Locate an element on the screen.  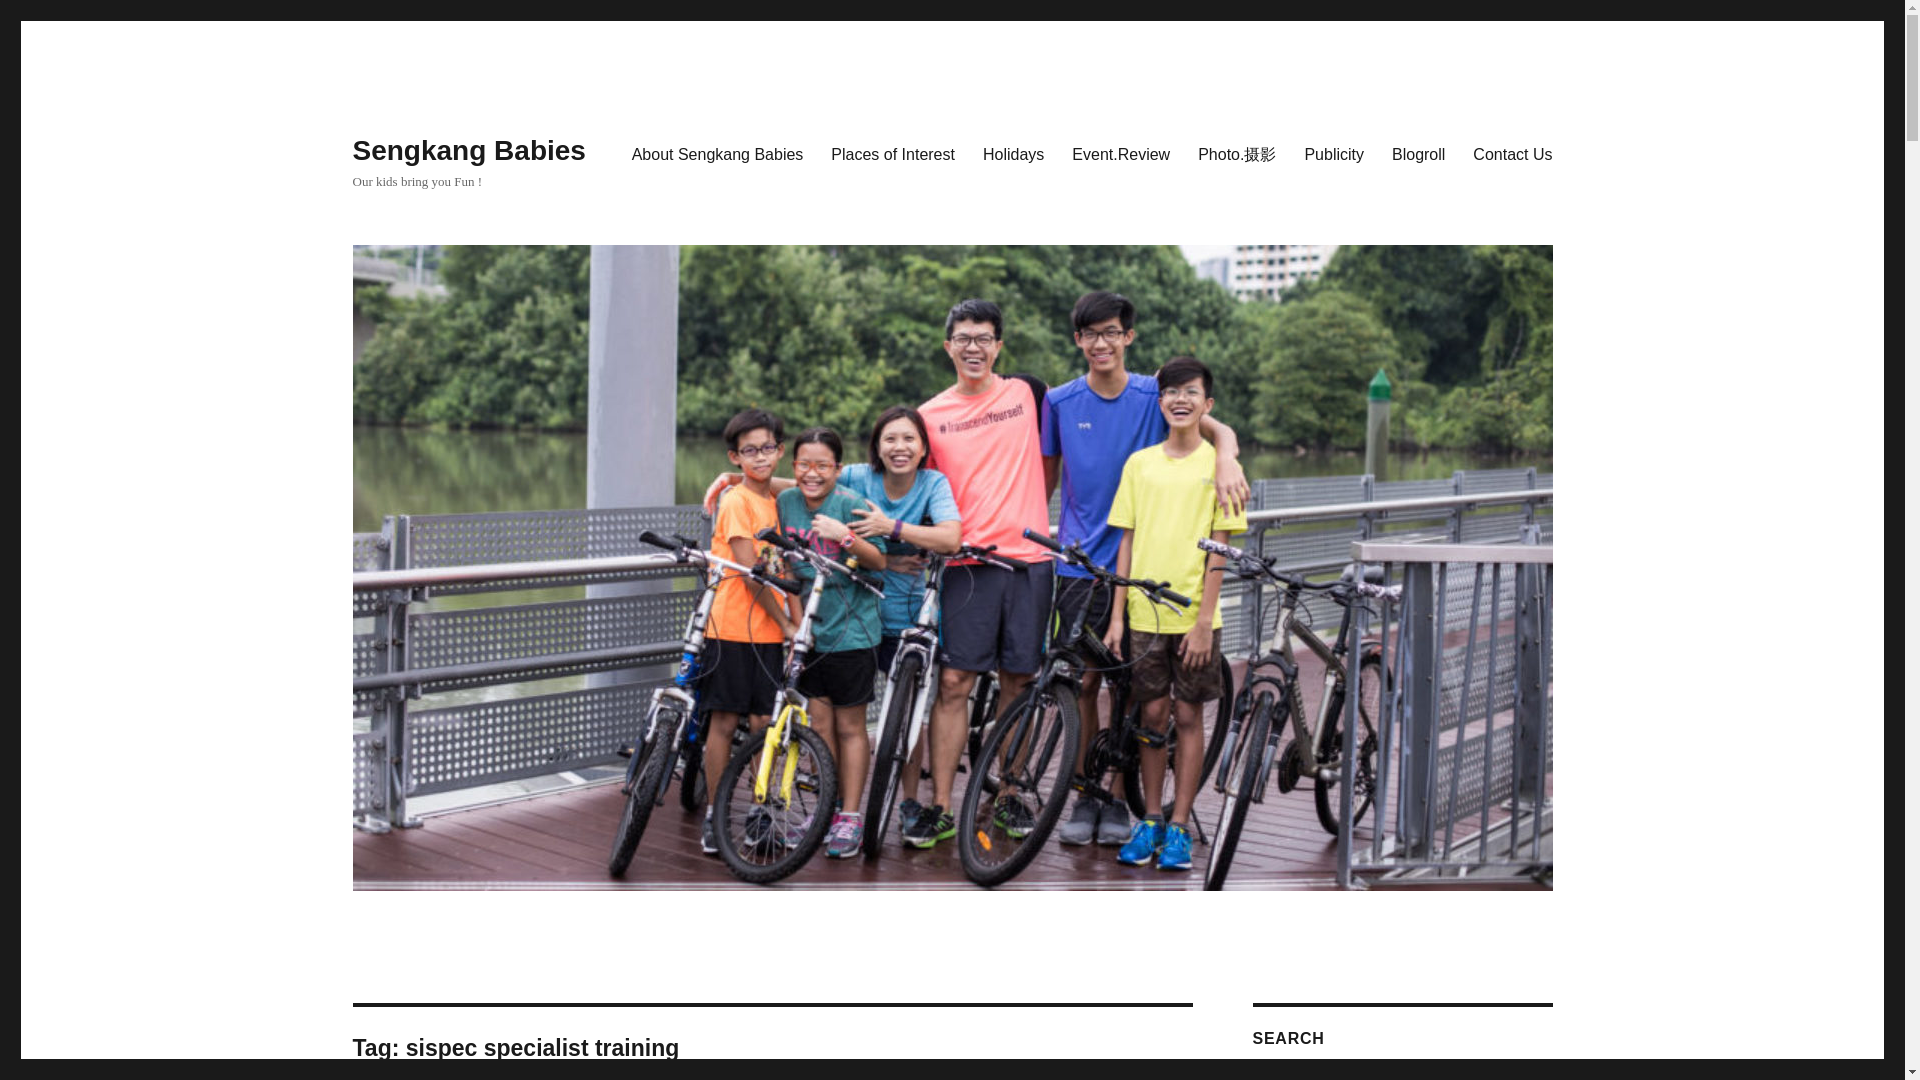
Contact Us is located at coordinates (1512, 153).